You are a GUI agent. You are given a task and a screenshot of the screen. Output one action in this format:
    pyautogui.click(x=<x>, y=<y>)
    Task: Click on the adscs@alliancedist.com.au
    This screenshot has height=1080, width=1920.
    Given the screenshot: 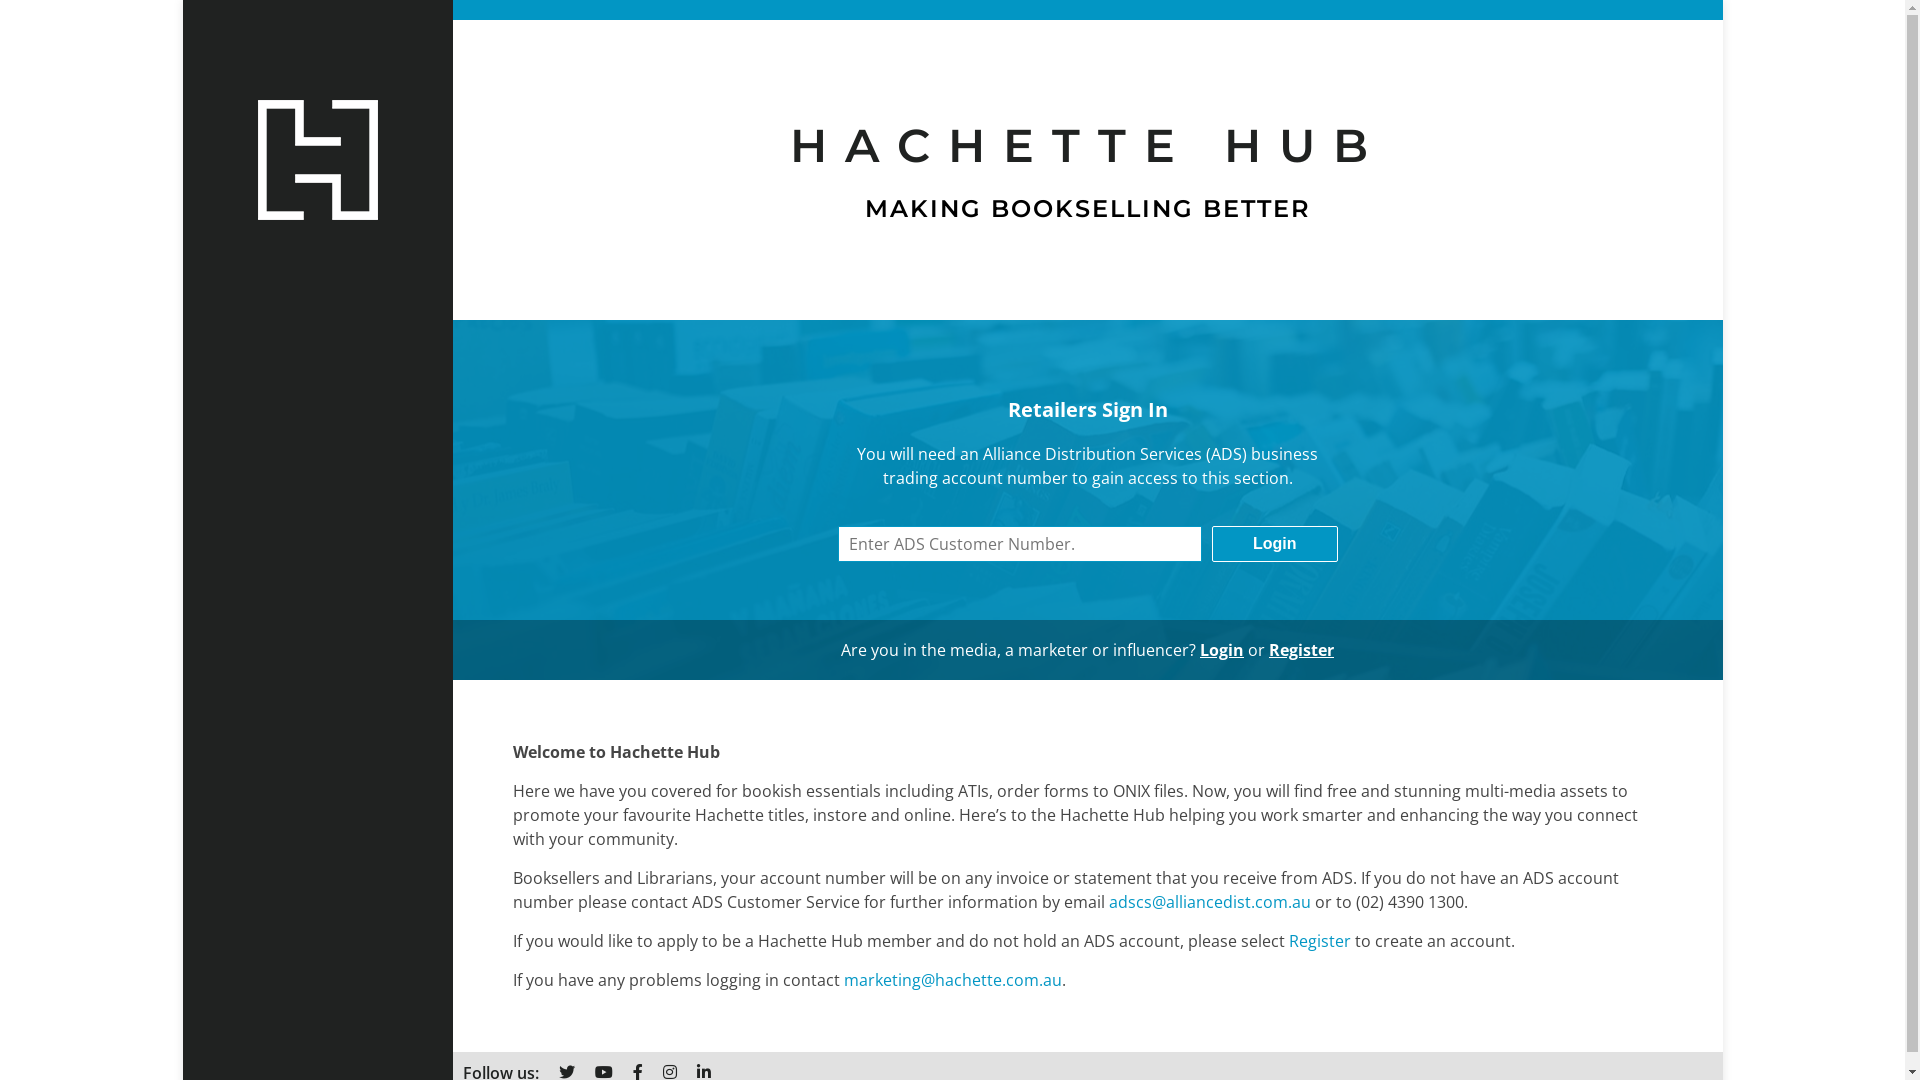 What is the action you would take?
    pyautogui.click(x=1209, y=902)
    